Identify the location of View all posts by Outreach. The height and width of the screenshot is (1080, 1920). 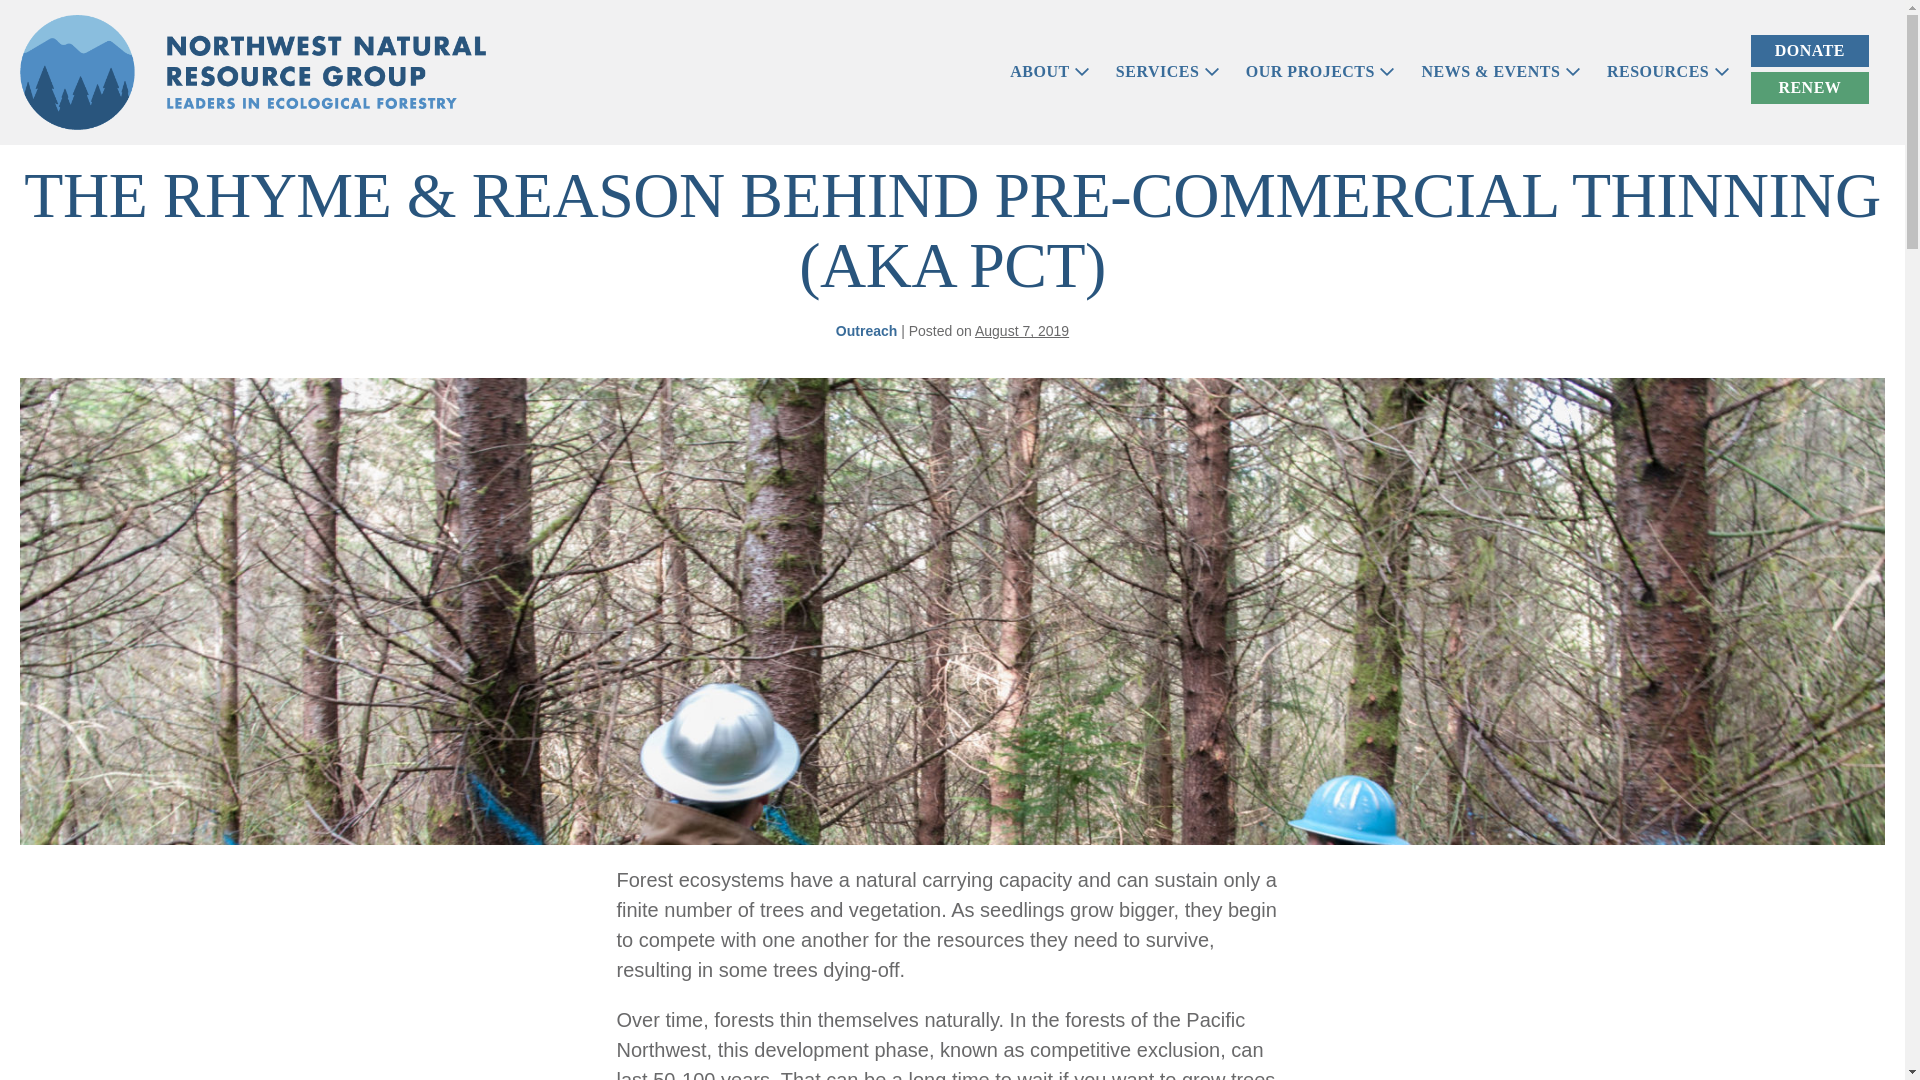
(866, 330).